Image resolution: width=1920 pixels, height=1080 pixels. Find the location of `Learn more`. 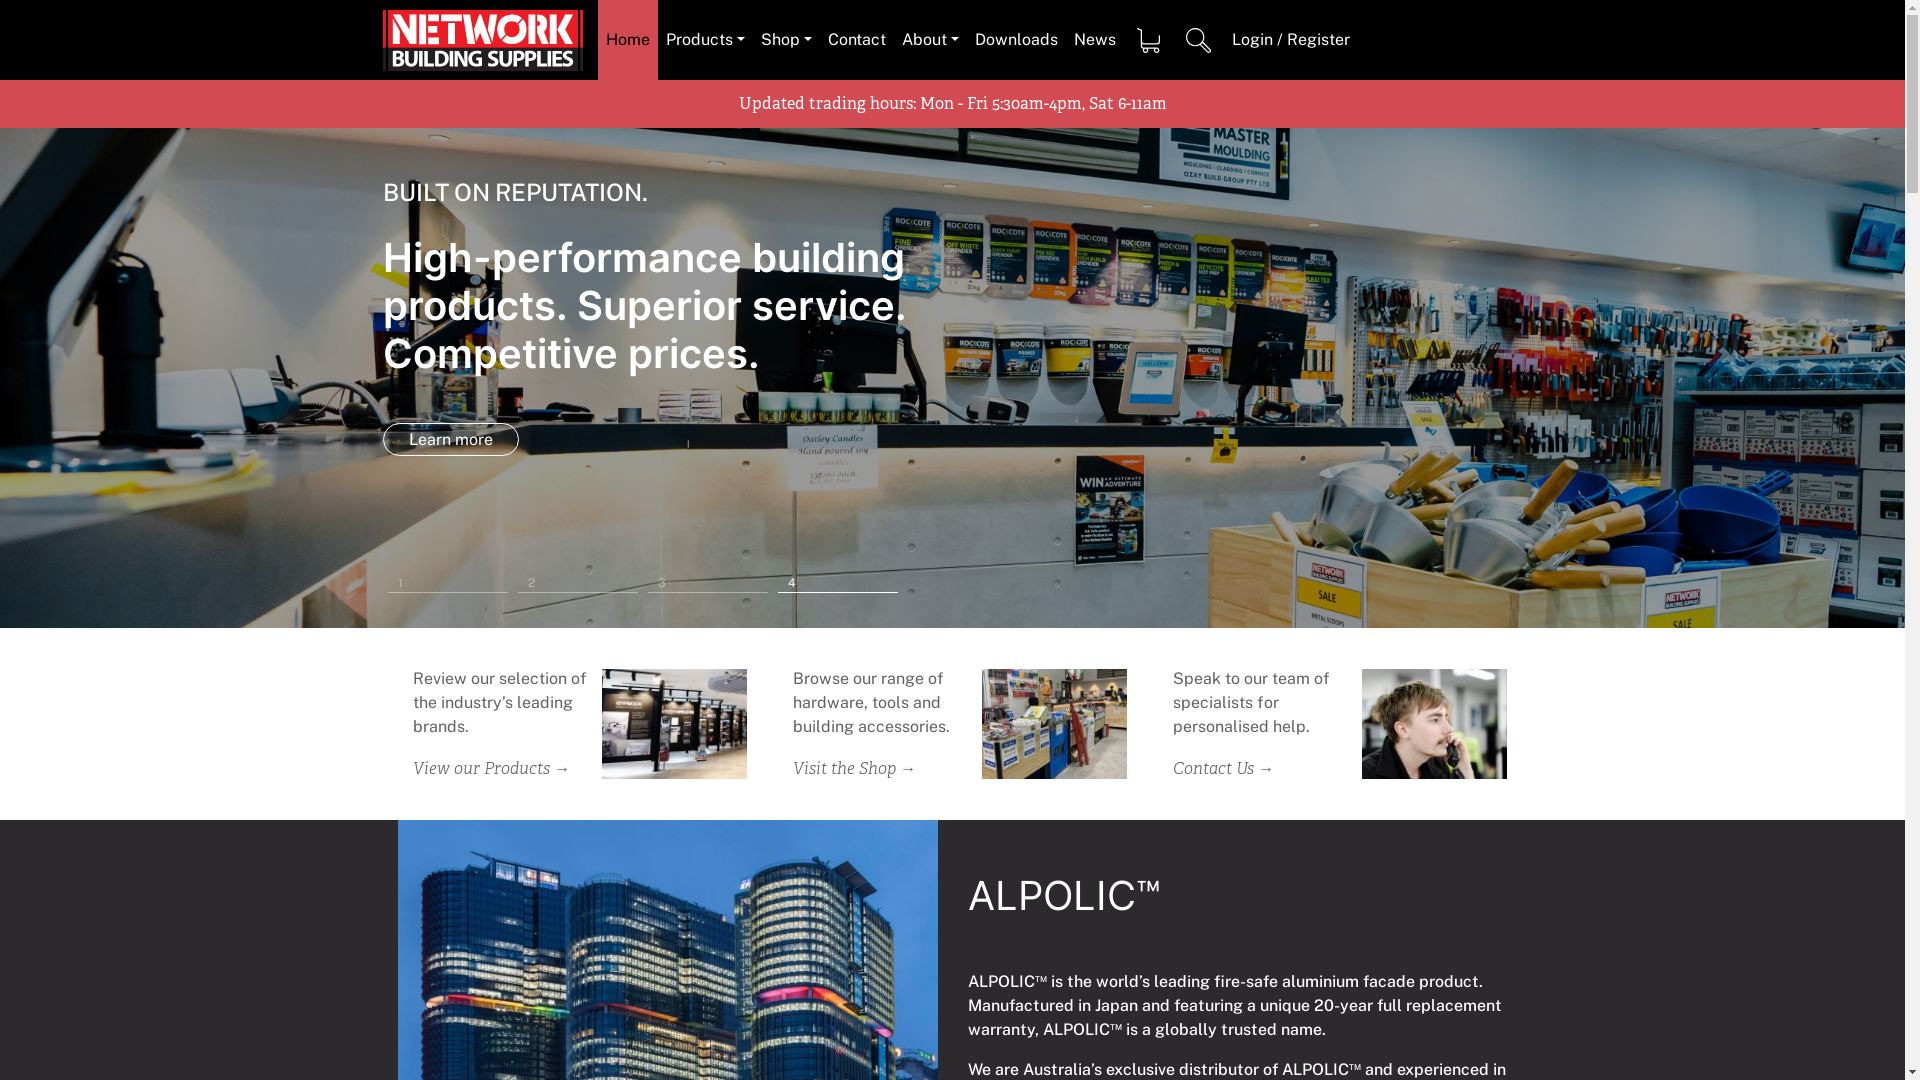

Learn more is located at coordinates (450, 440).